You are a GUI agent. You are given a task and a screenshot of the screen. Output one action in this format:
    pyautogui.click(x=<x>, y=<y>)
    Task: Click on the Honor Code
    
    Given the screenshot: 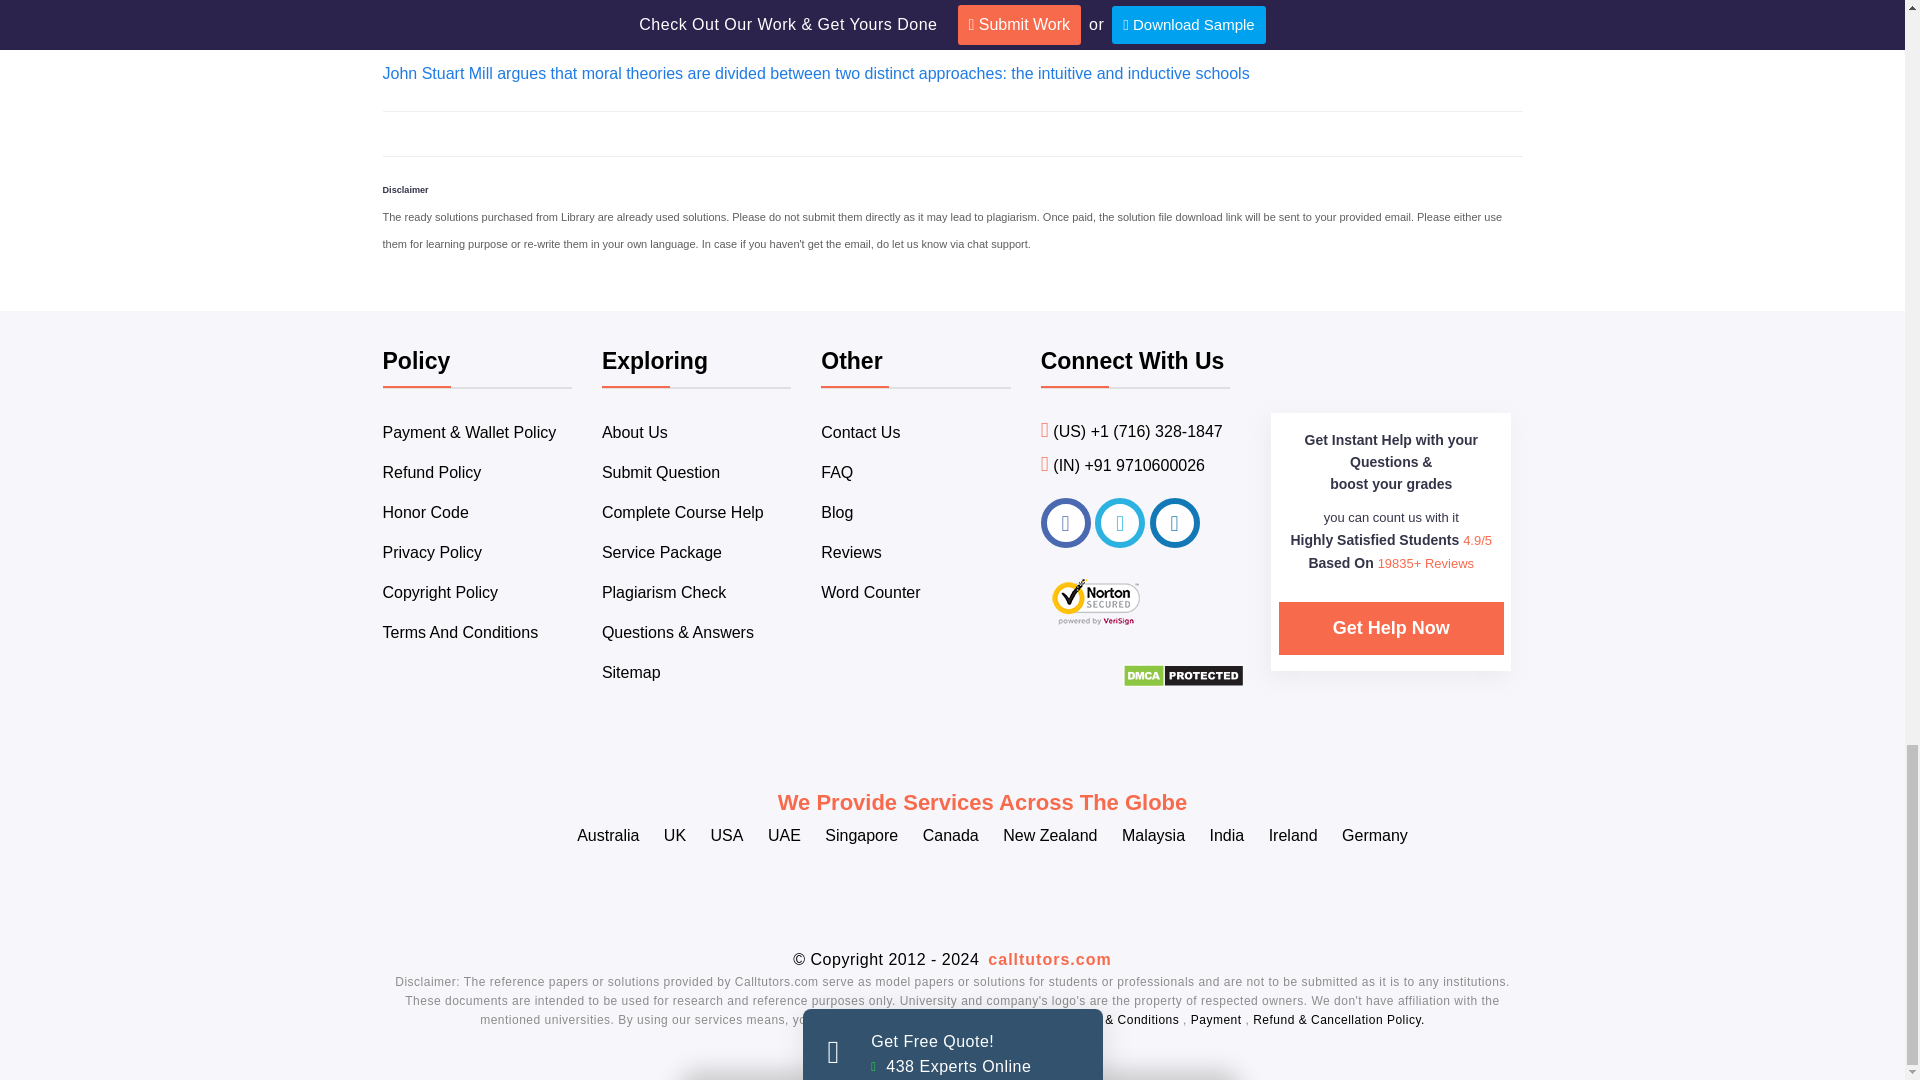 What is the action you would take?
    pyautogui.click(x=425, y=512)
    